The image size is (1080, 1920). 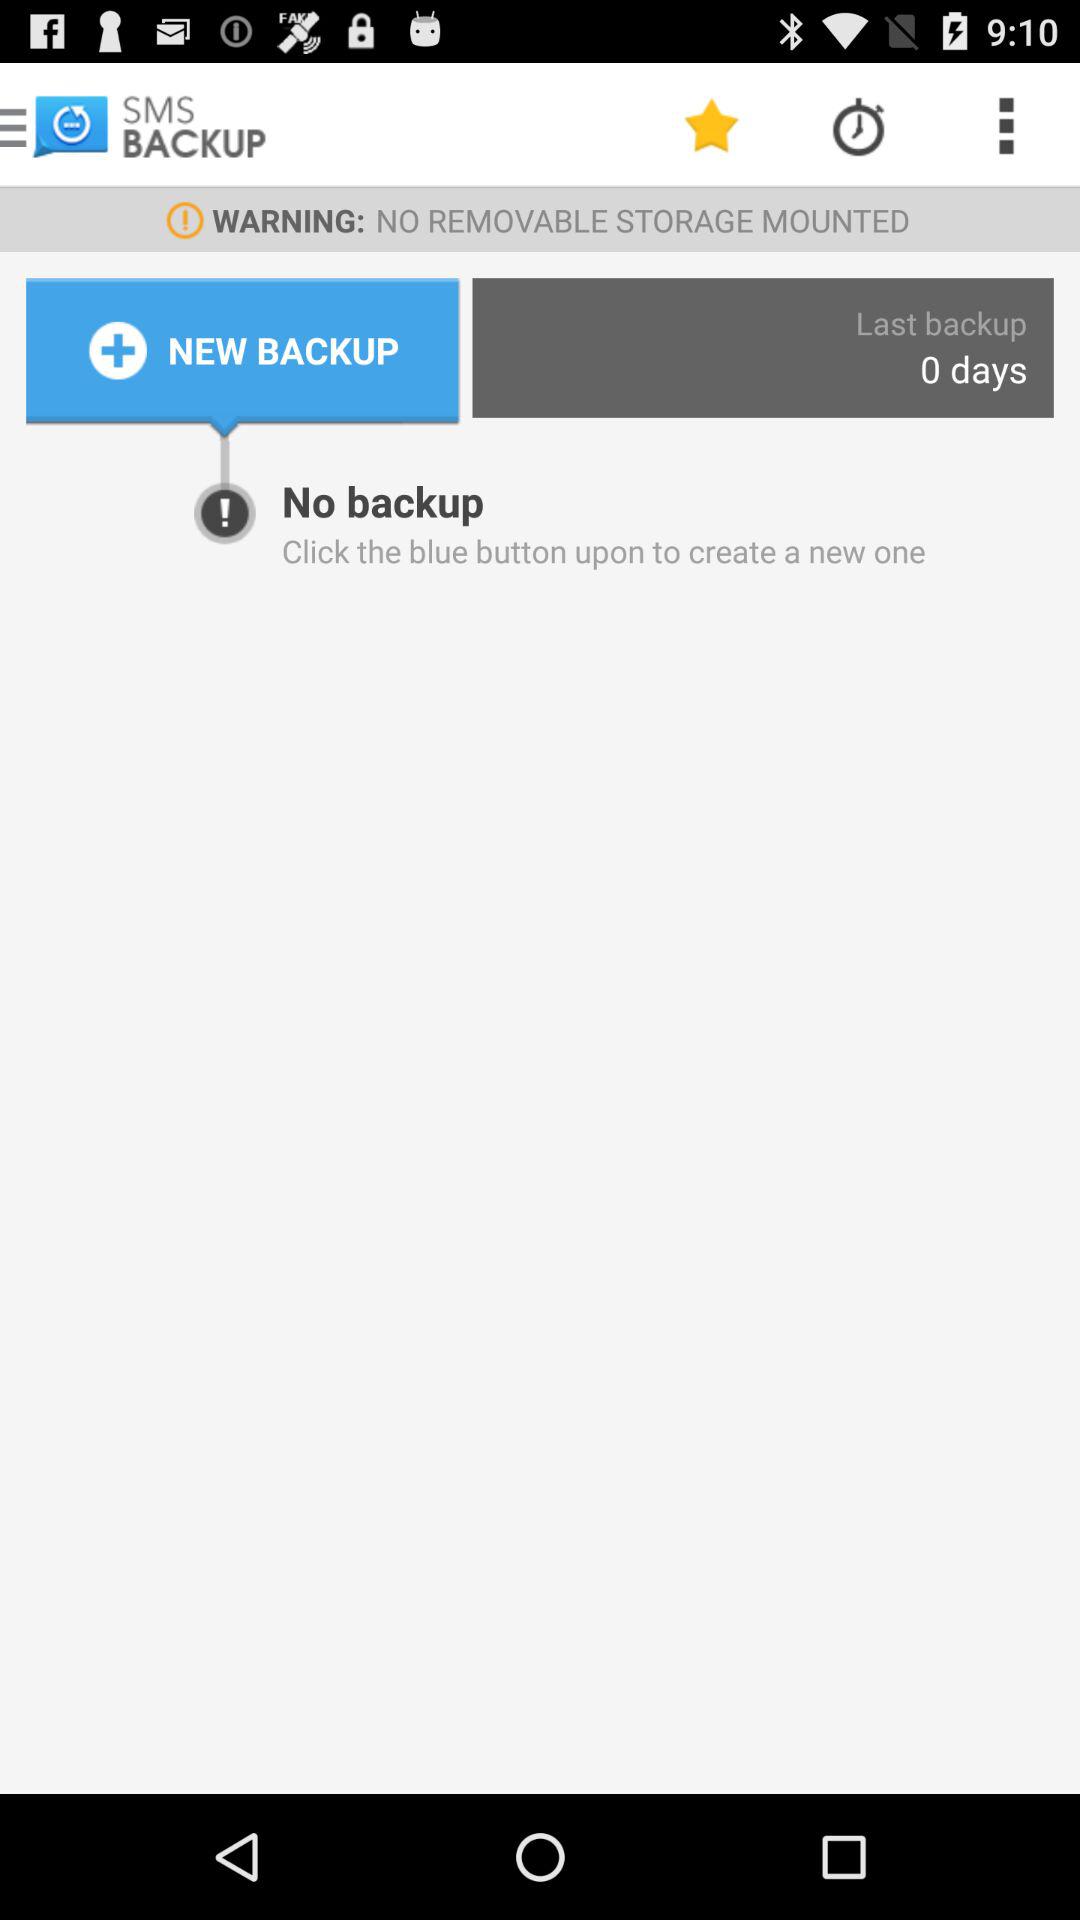 What do you see at coordinates (974, 368) in the screenshot?
I see `click item next to the new backup item` at bounding box center [974, 368].